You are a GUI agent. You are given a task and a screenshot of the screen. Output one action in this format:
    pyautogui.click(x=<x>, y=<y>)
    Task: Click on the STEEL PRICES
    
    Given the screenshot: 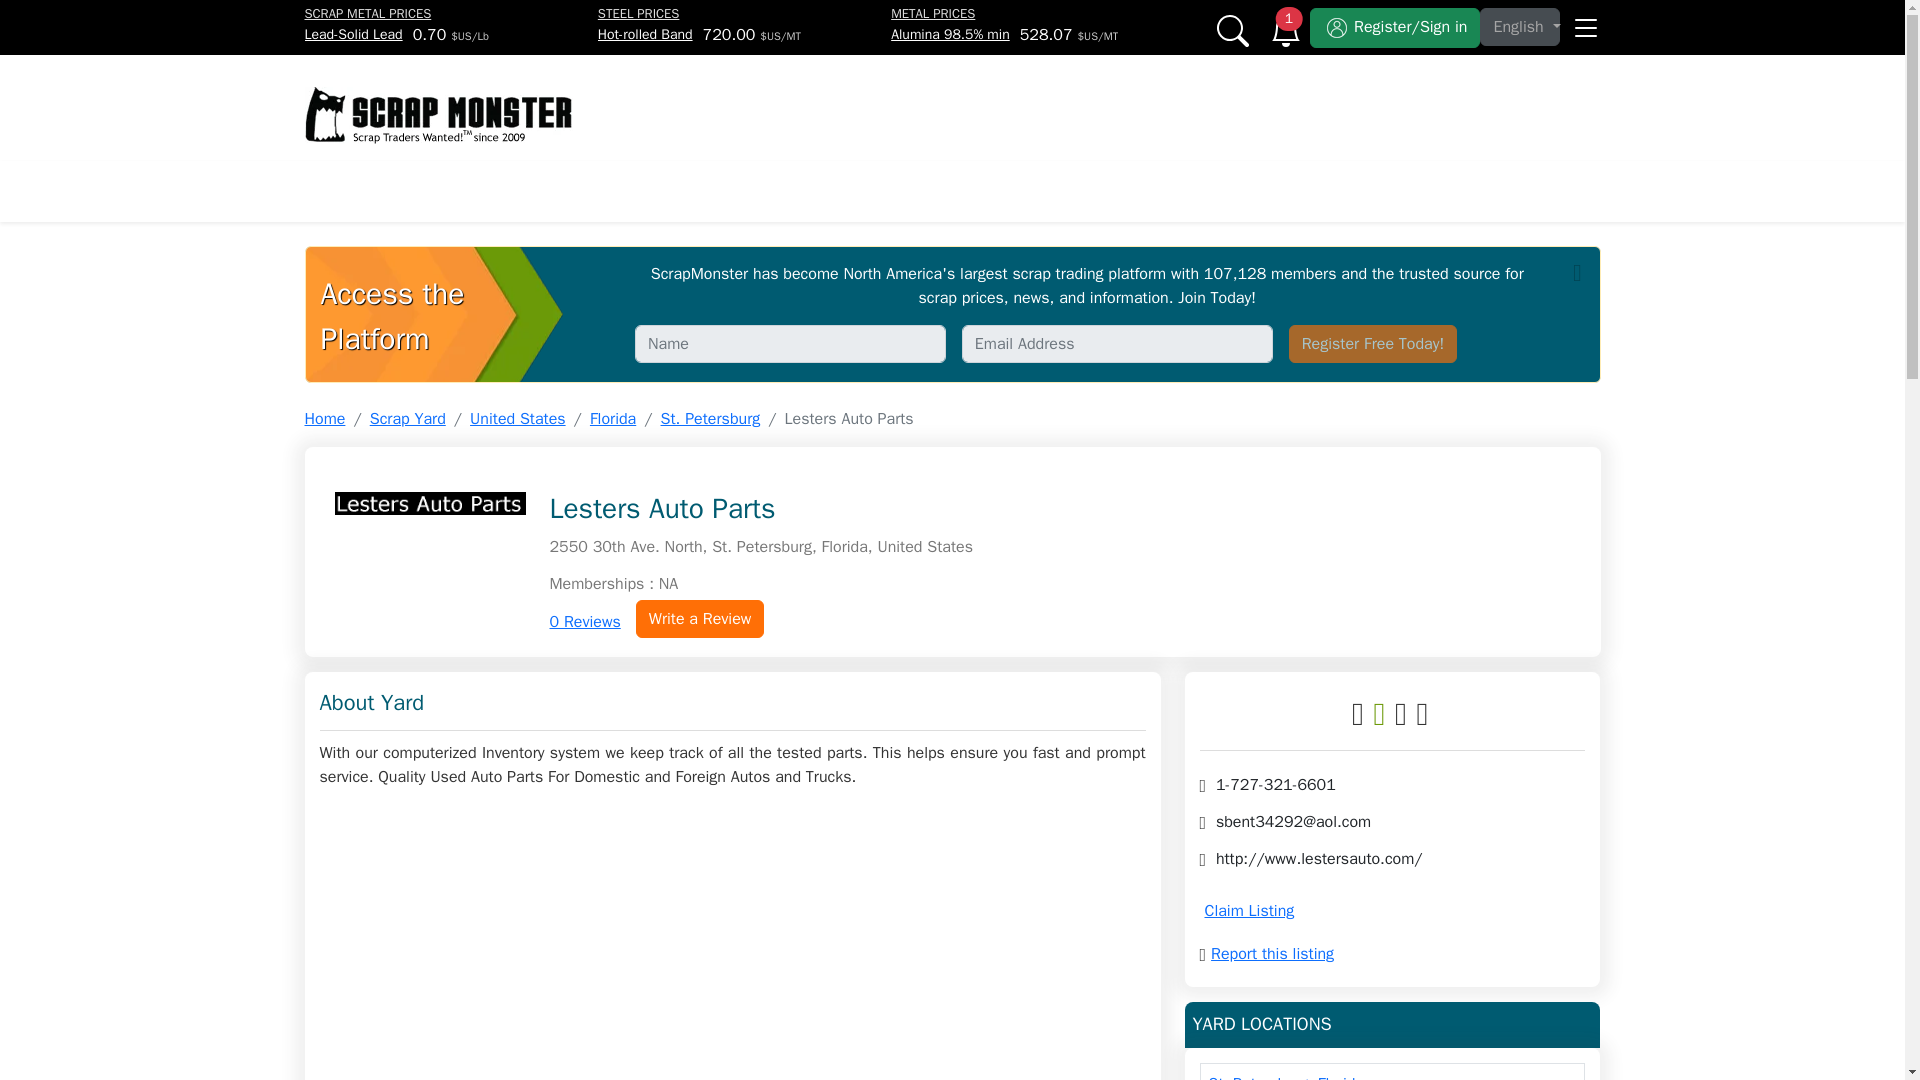 What is the action you would take?
    pyautogui.click(x=638, y=13)
    